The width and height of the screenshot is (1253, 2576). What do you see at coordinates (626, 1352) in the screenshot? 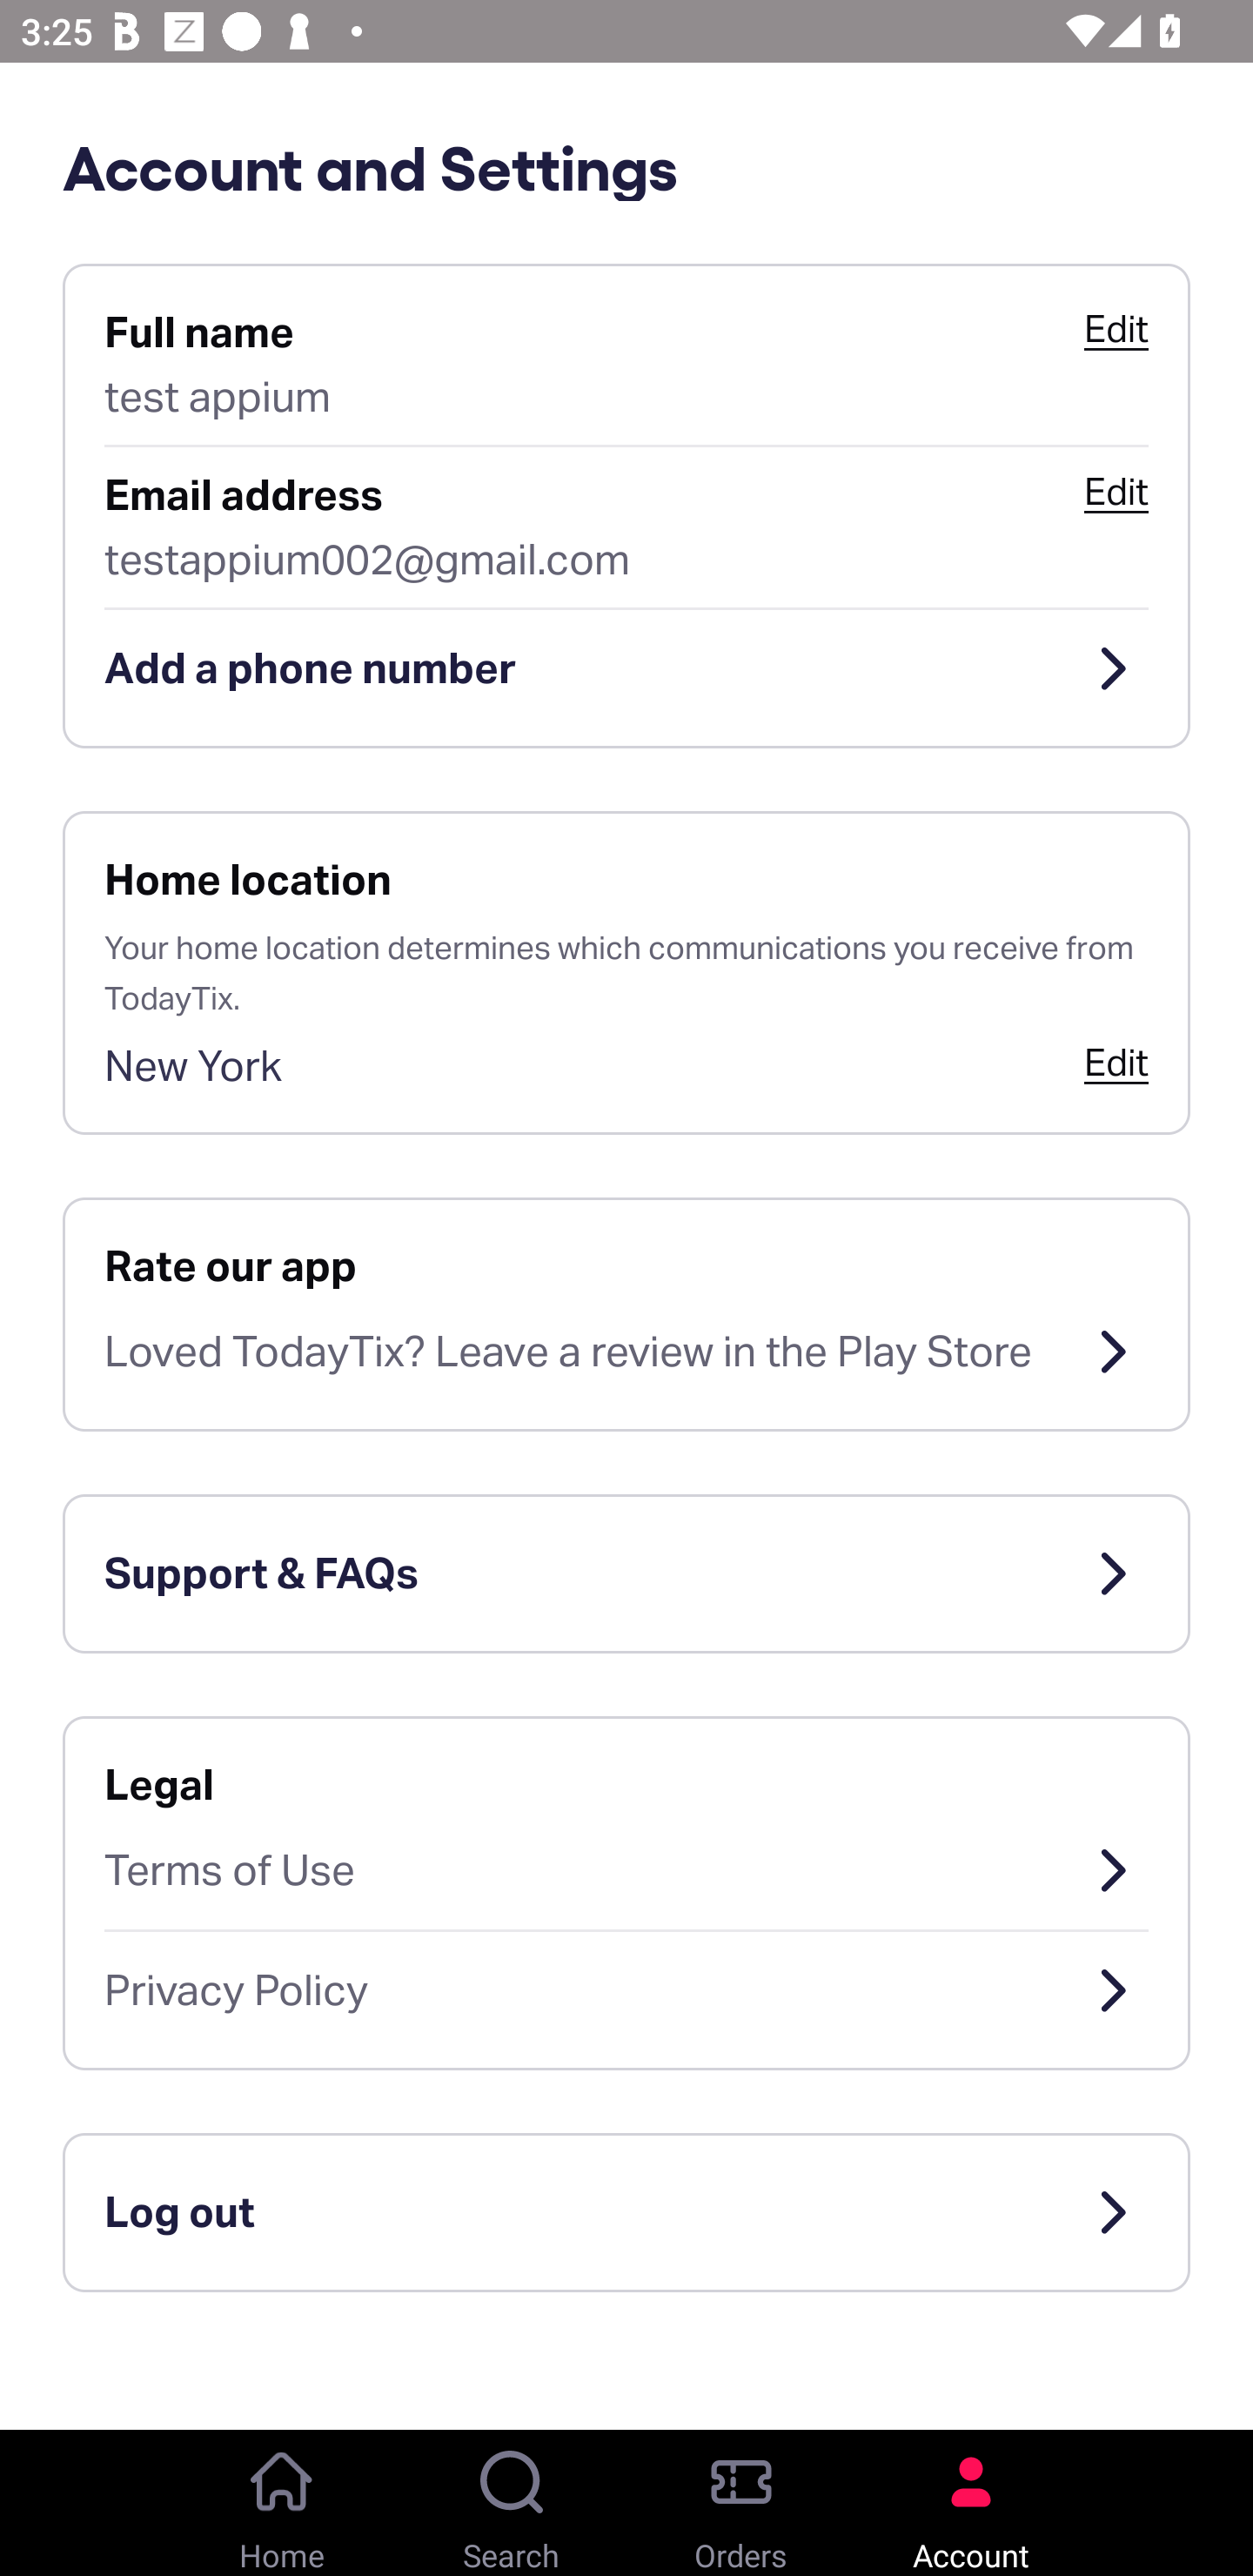
I see `Loved TodayTix? Leave a review in the Play Store` at bounding box center [626, 1352].